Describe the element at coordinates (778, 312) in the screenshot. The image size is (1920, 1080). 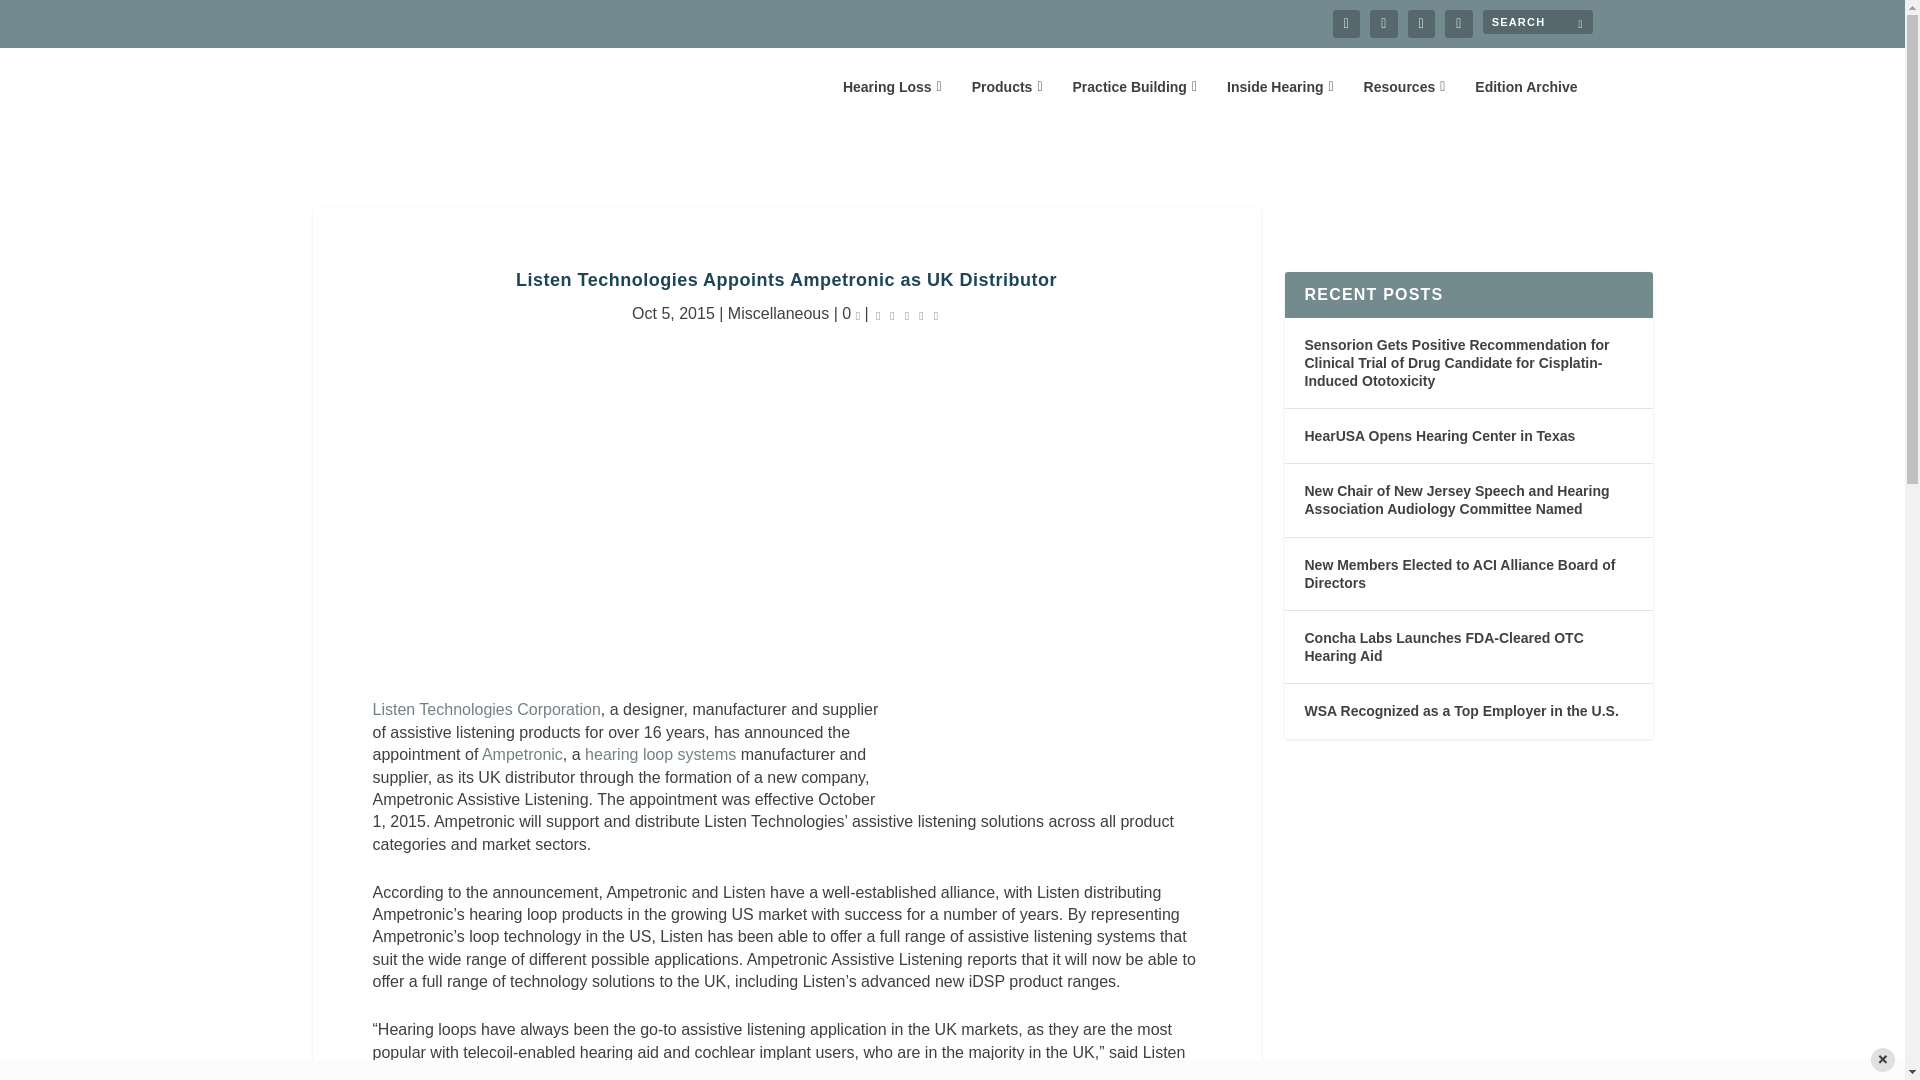
I see `Miscellaneous` at that location.